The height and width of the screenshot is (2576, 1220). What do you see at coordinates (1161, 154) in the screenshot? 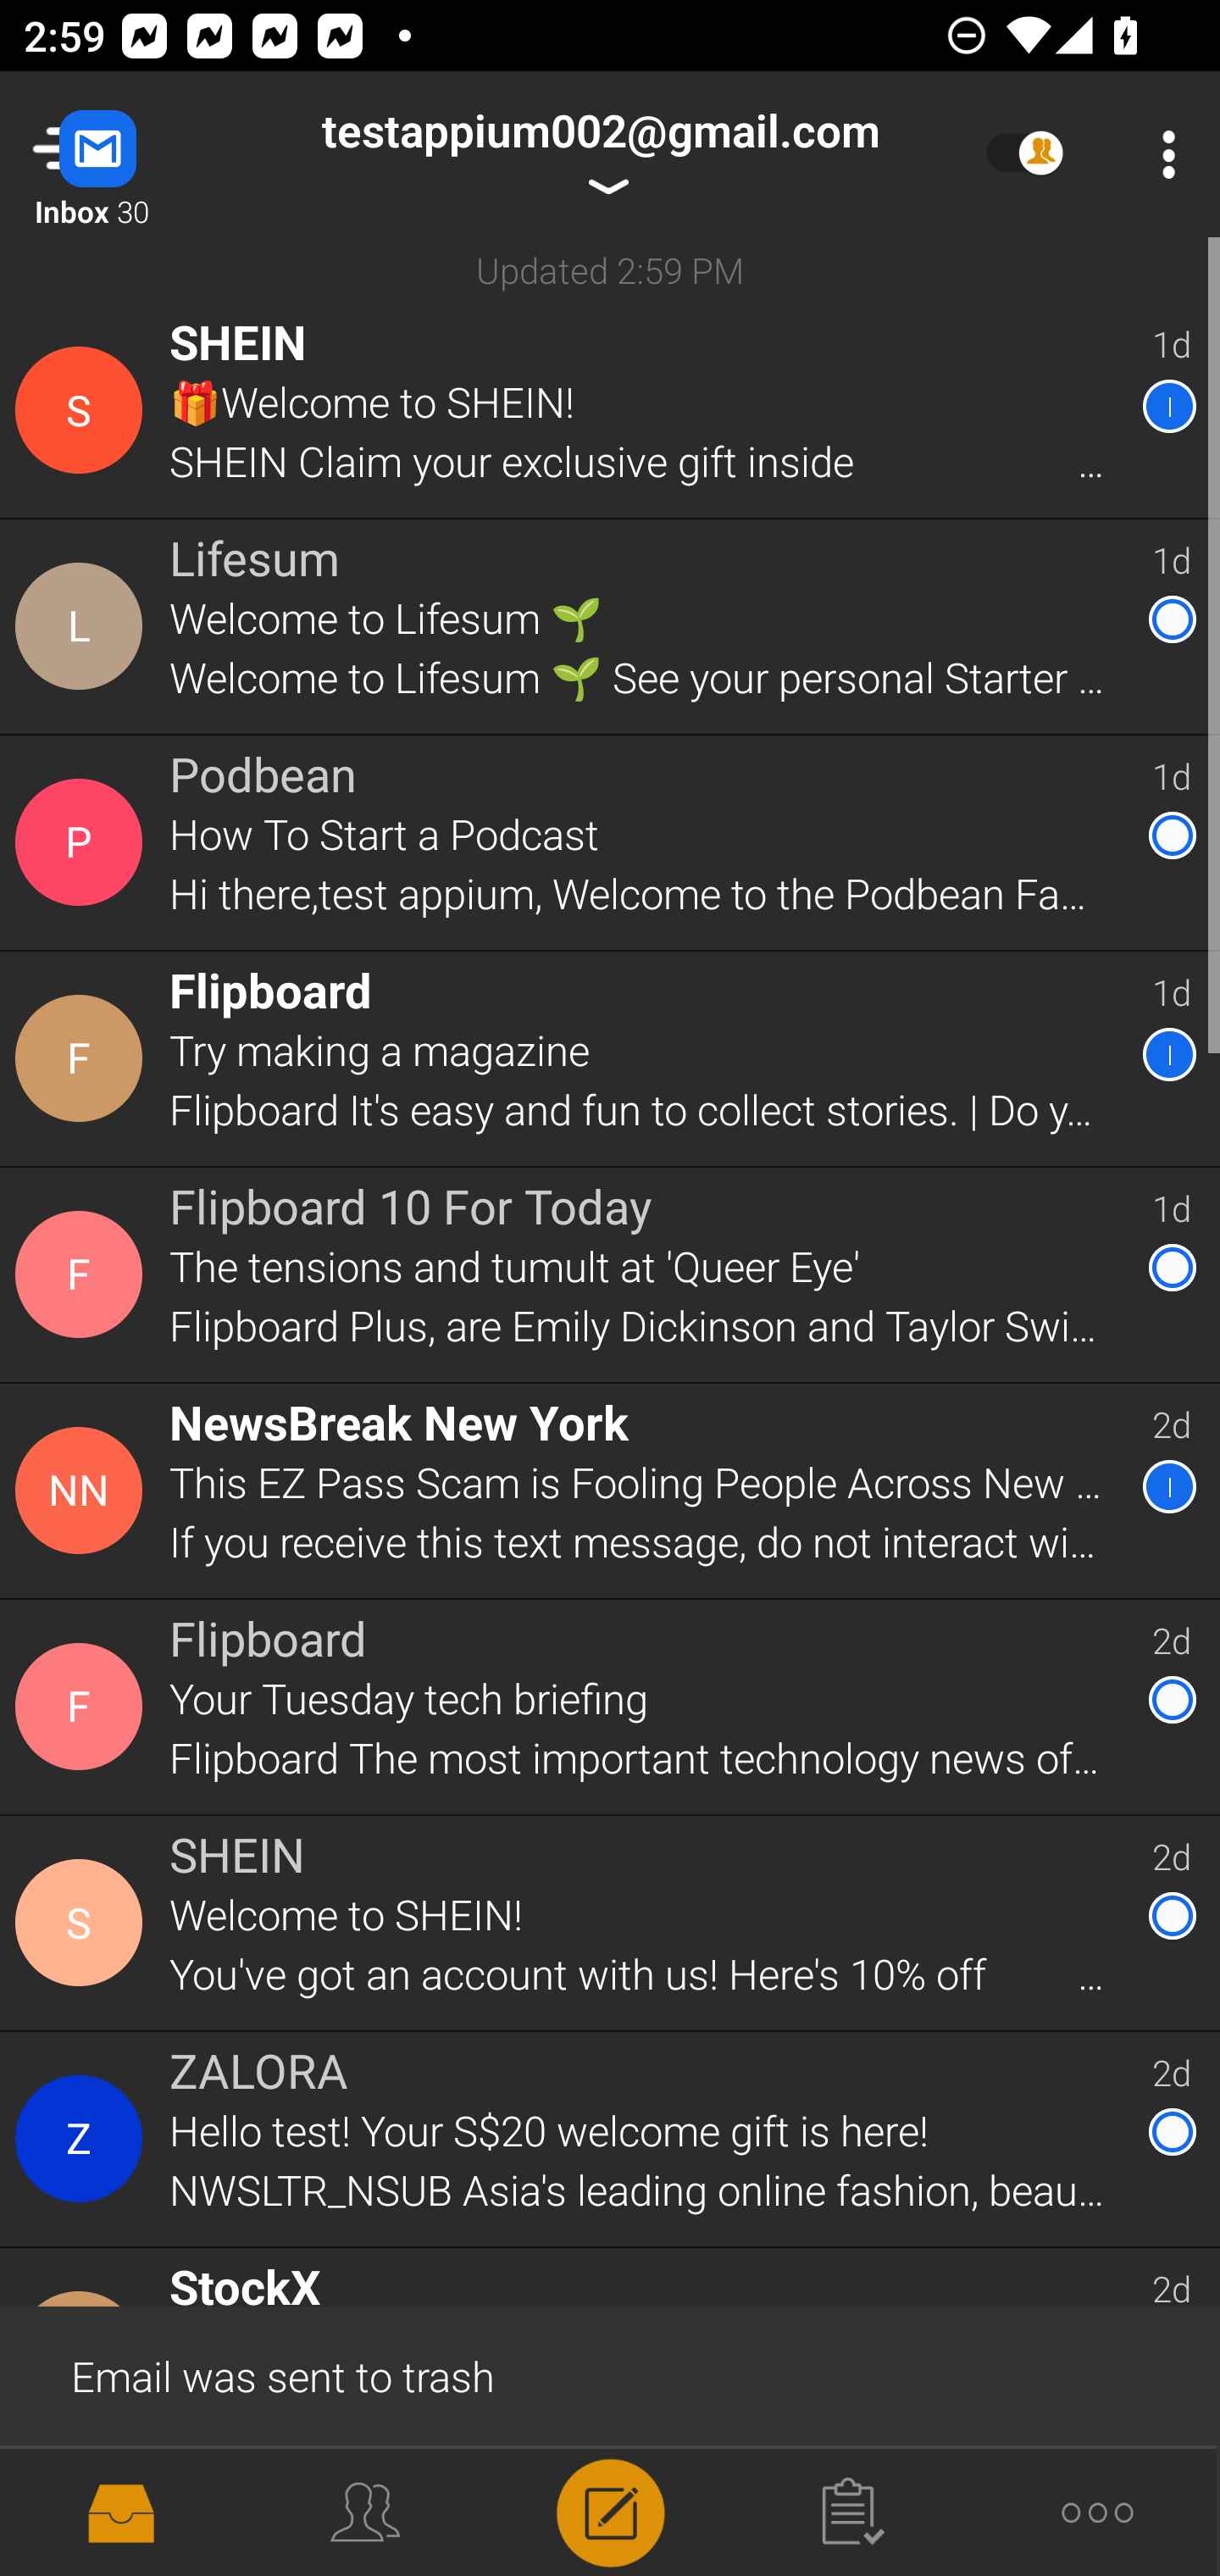
I see `More Options` at bounding box center [1161, 154].